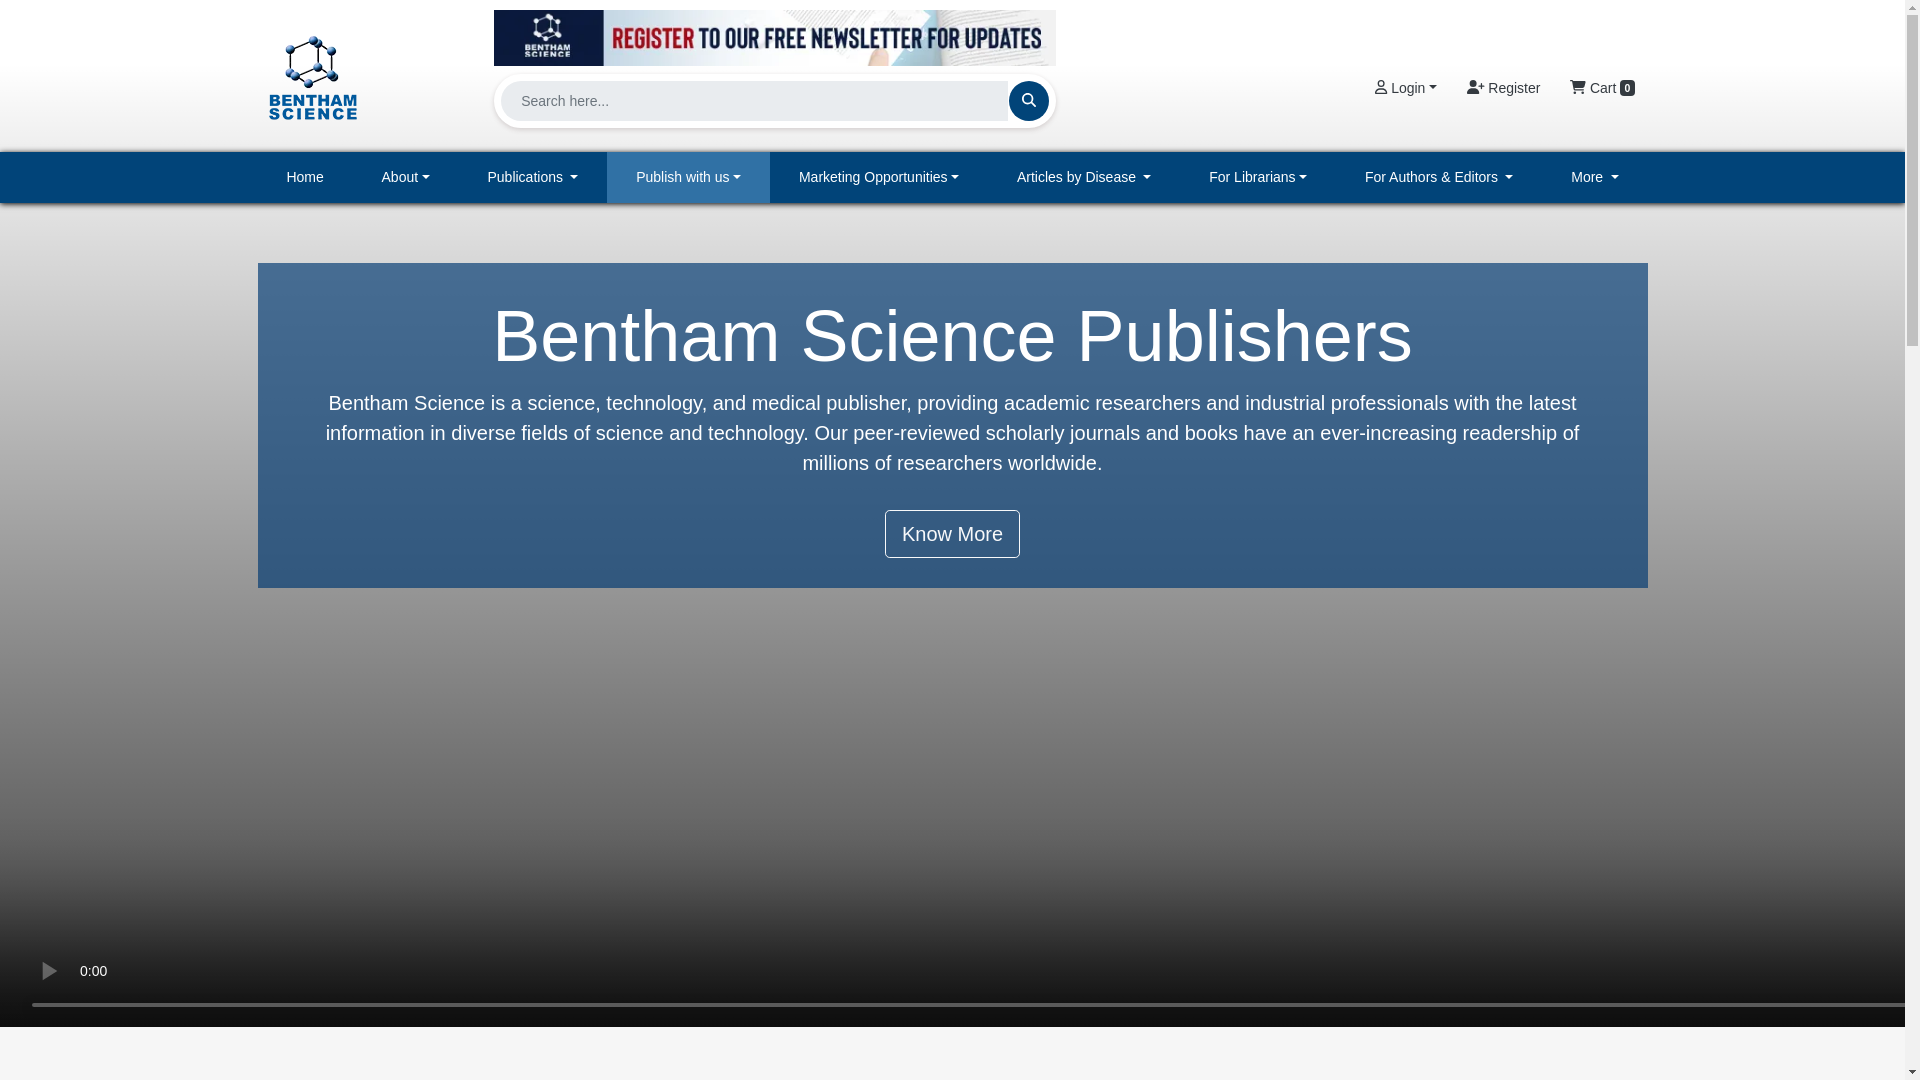 This screenshot has height=1080, width=1920. What do you see at coordinates (1602, 88) in the screenshot?
I see `Cart 0` at bounding box center [1602, 88].